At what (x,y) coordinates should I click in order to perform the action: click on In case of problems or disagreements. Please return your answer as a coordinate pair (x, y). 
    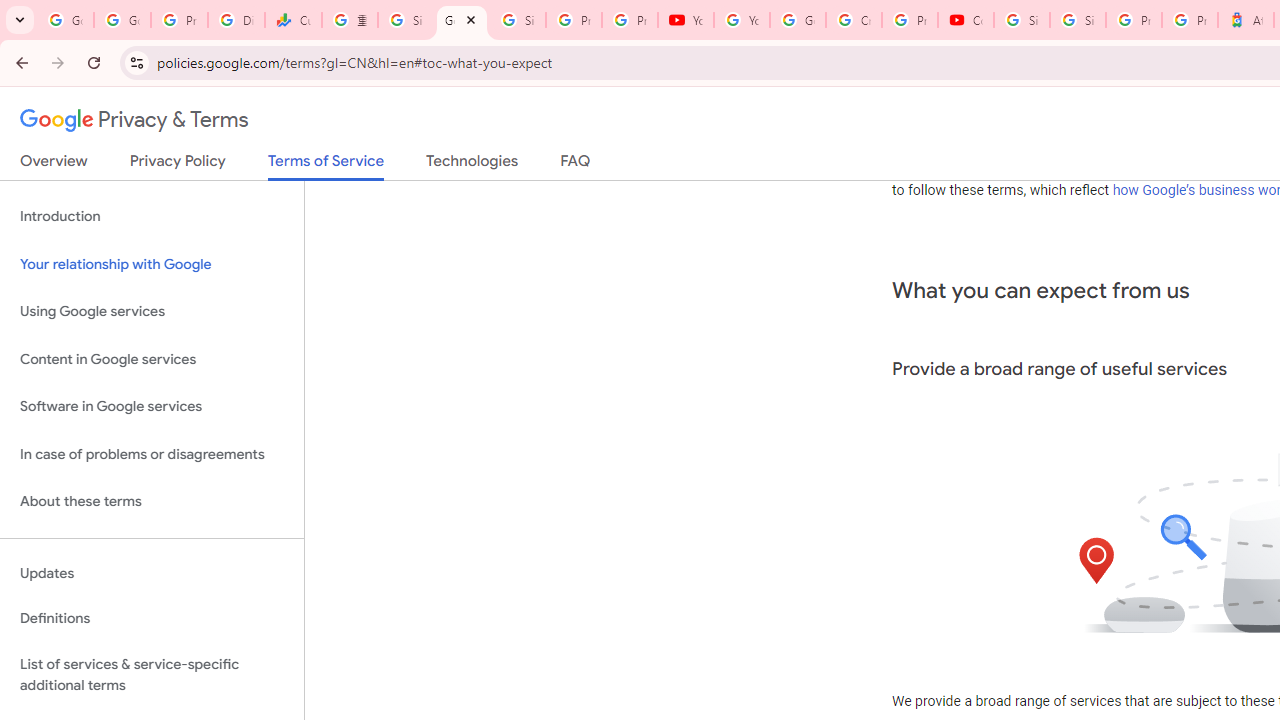
    Looking at the image, I should click on (152, 454).